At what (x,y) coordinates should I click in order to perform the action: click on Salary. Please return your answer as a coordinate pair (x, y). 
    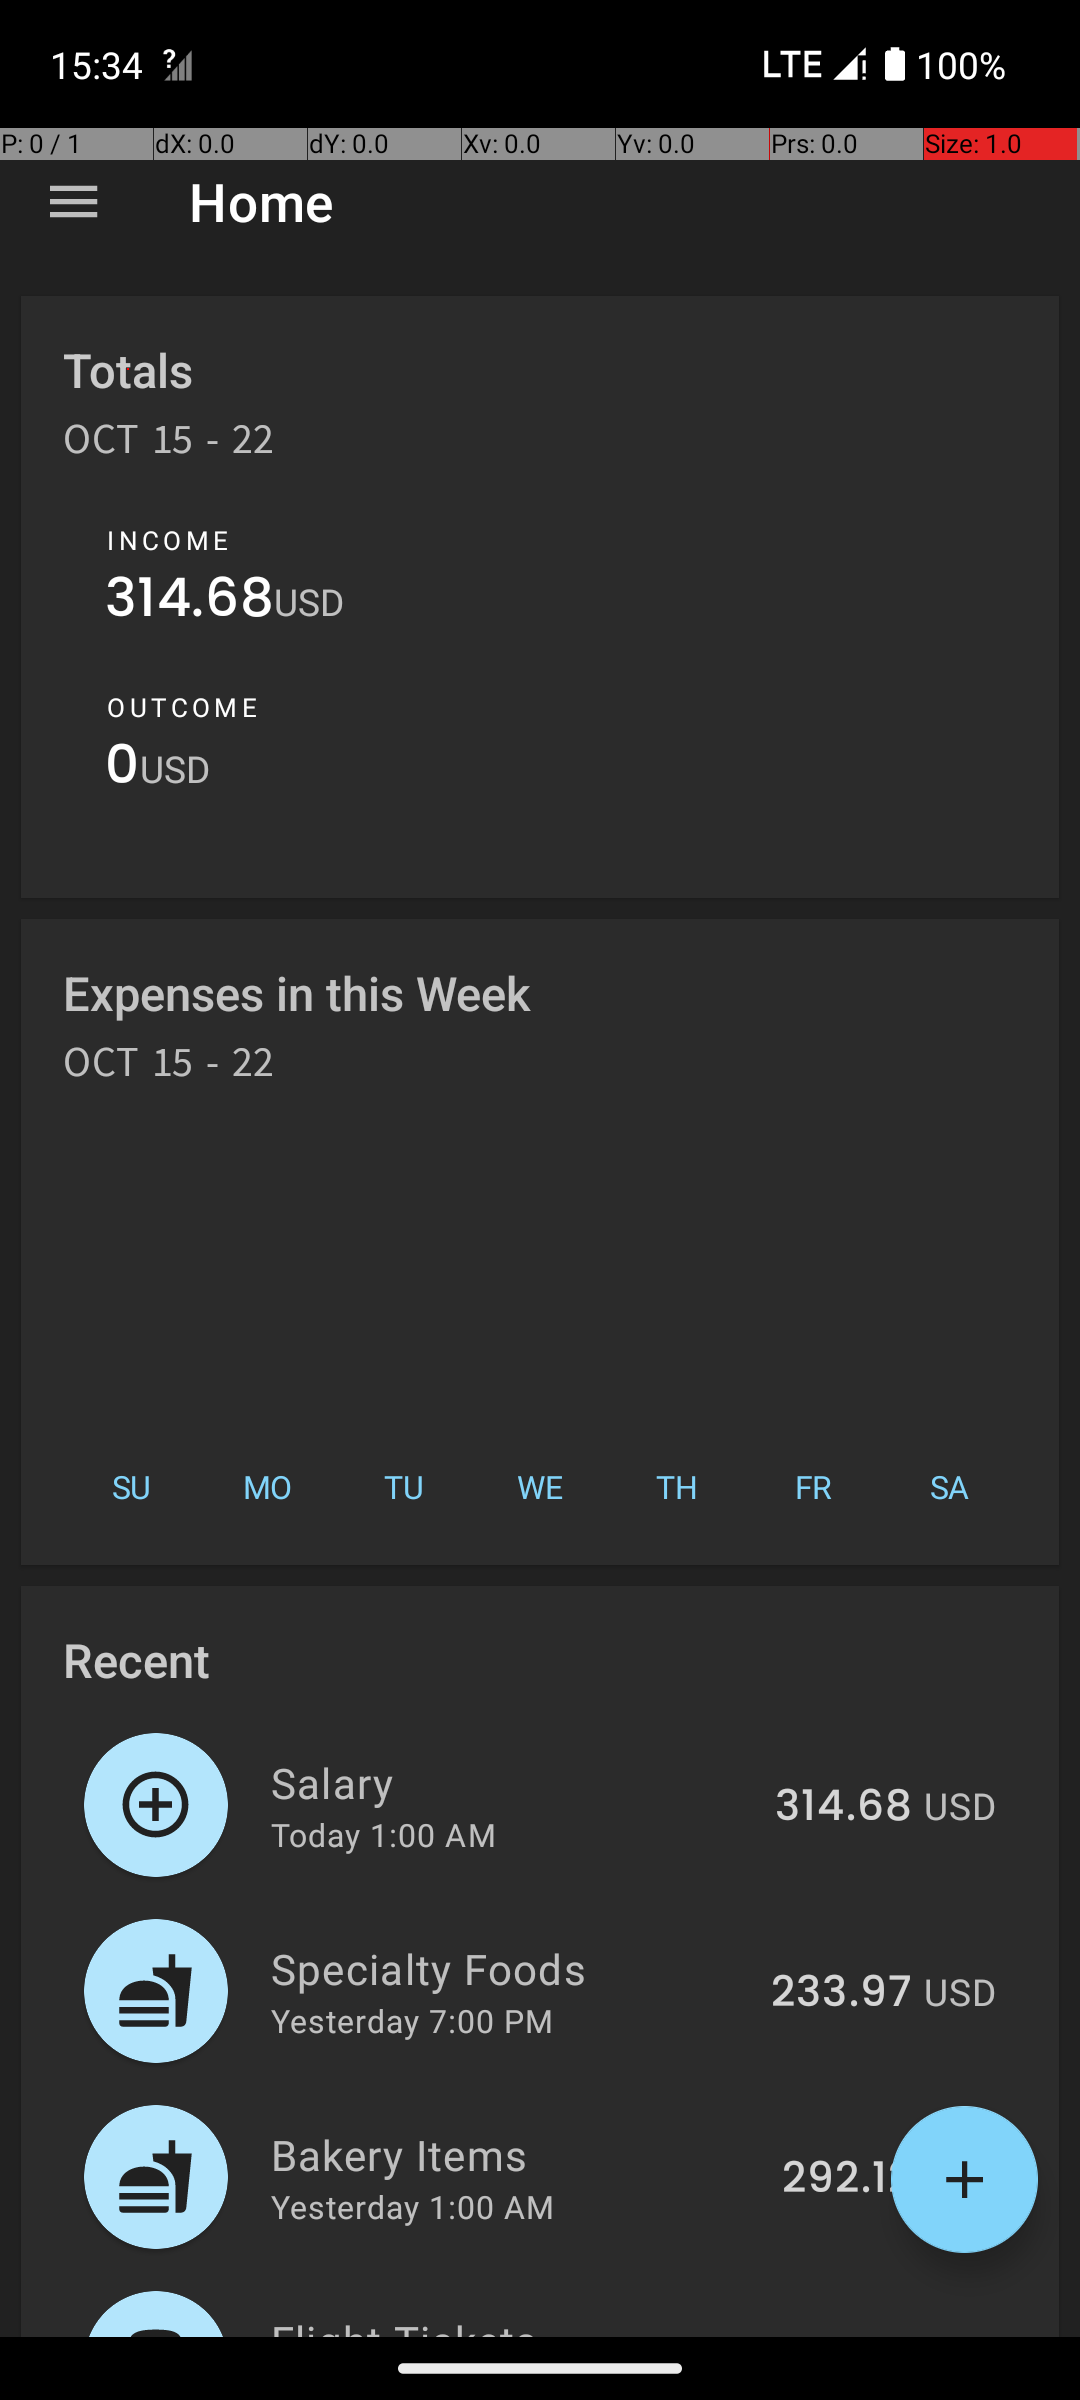
    Looking at the image, I should click on (512, 1782).